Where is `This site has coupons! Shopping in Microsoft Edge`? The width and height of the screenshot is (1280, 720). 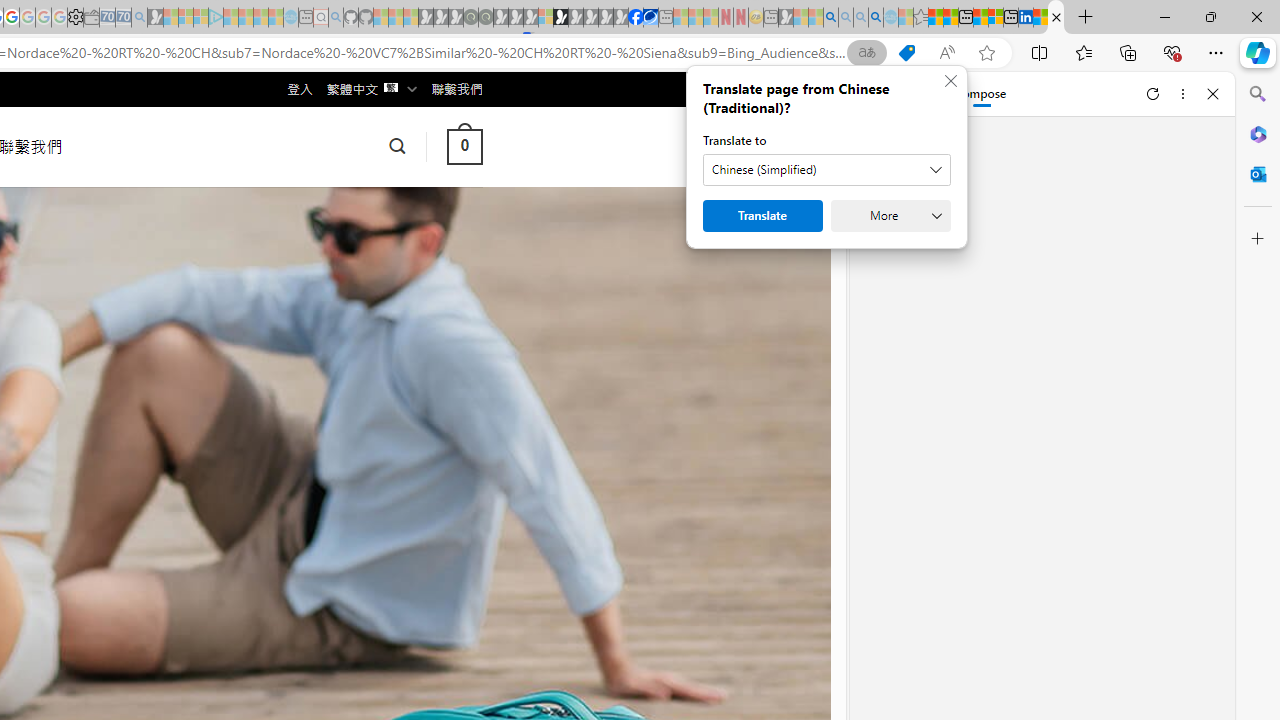 This site has coupons! Shopping in Microsoft Edge is located at coordinates (906, 53).